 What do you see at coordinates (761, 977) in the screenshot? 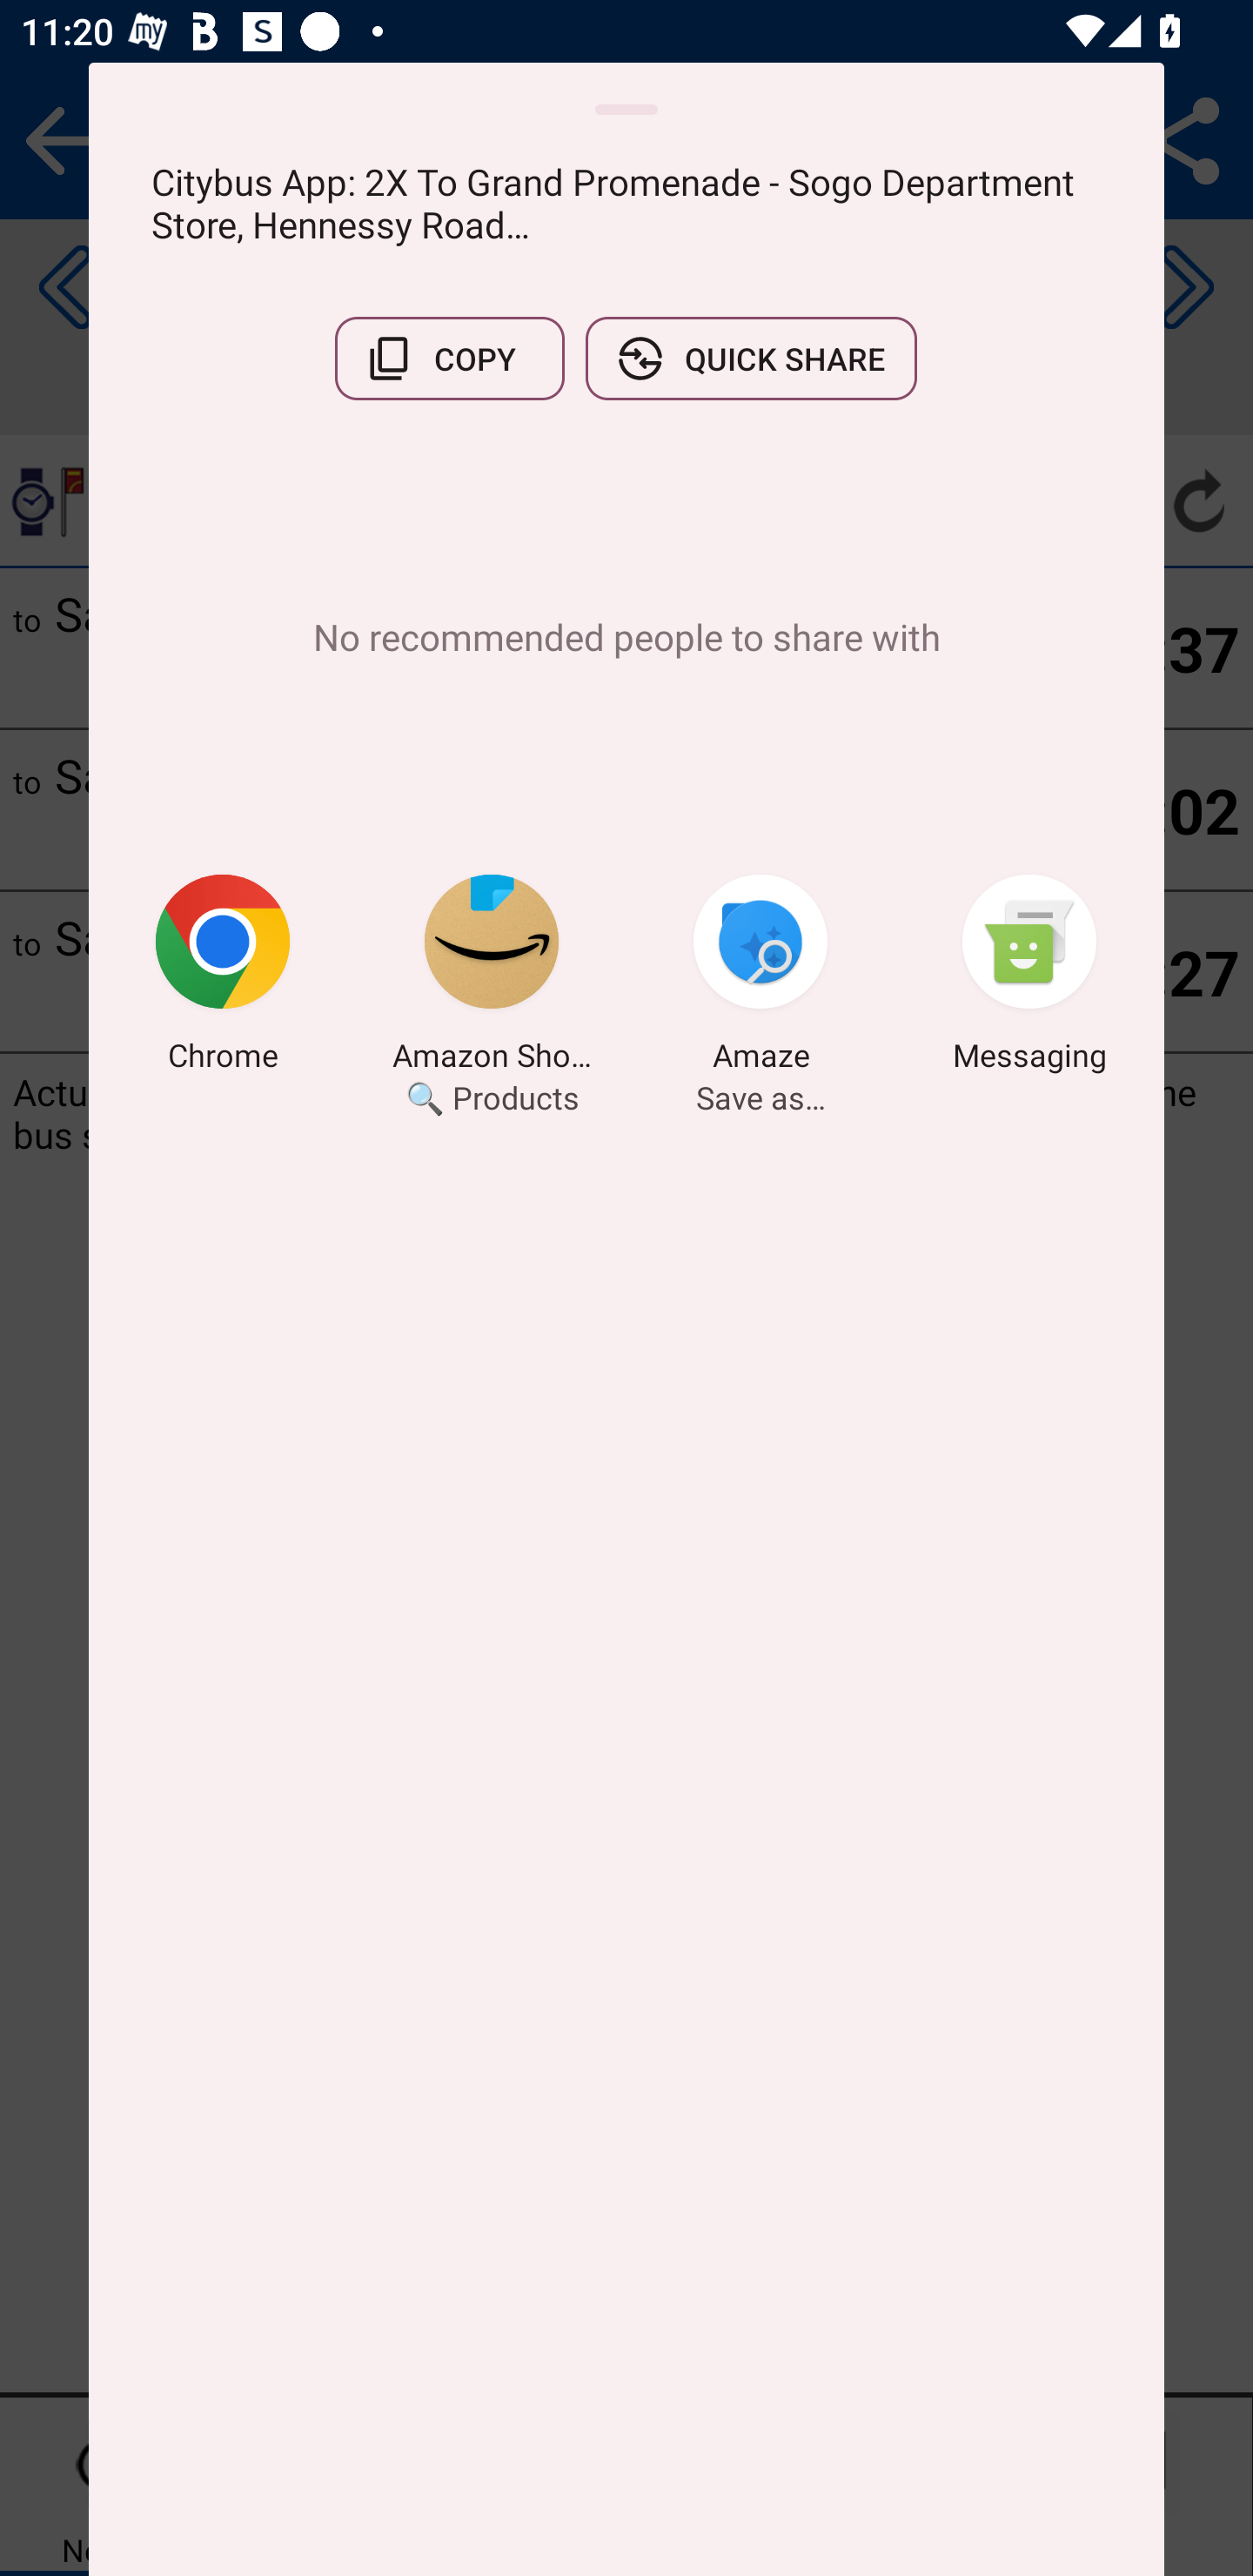
I see `Amaze Save as…` at bounding box center [761, 977].